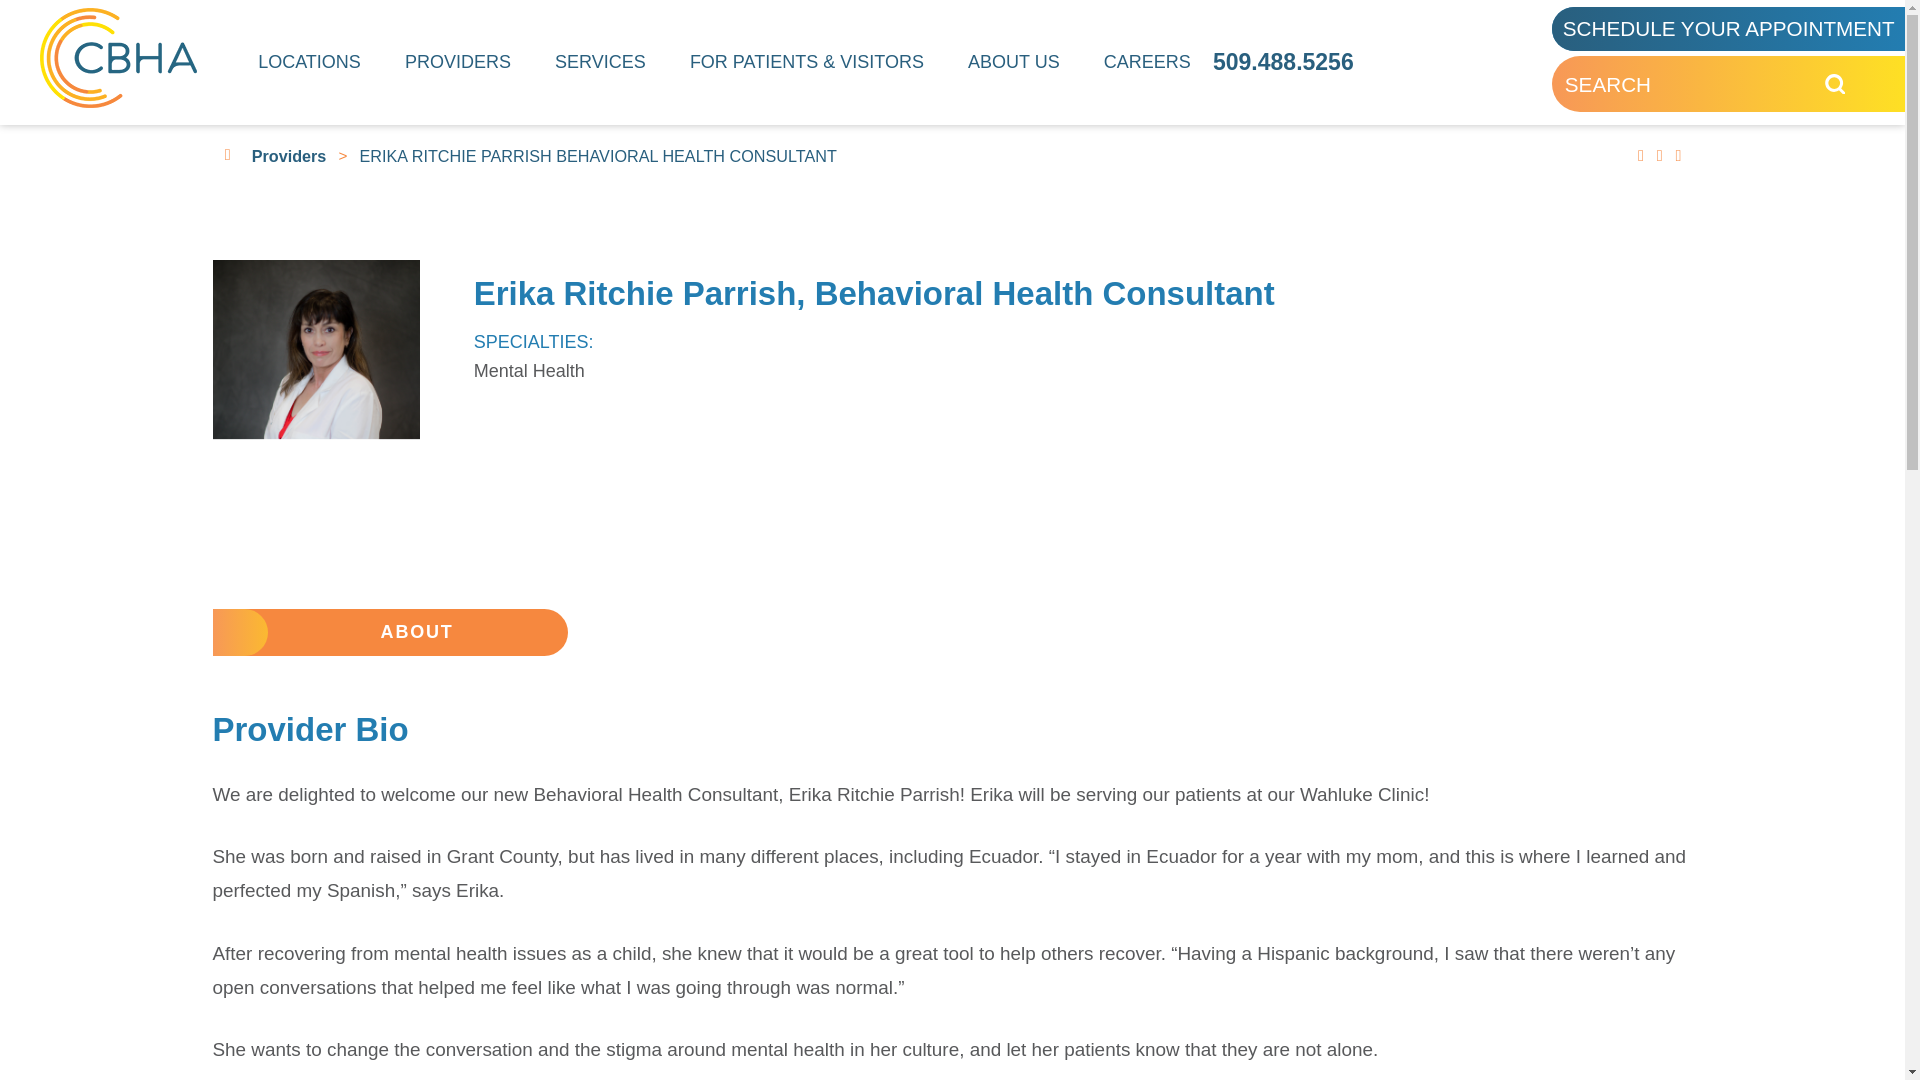  I want to click on Columbia Basin Health Organization, so click(118, 58).